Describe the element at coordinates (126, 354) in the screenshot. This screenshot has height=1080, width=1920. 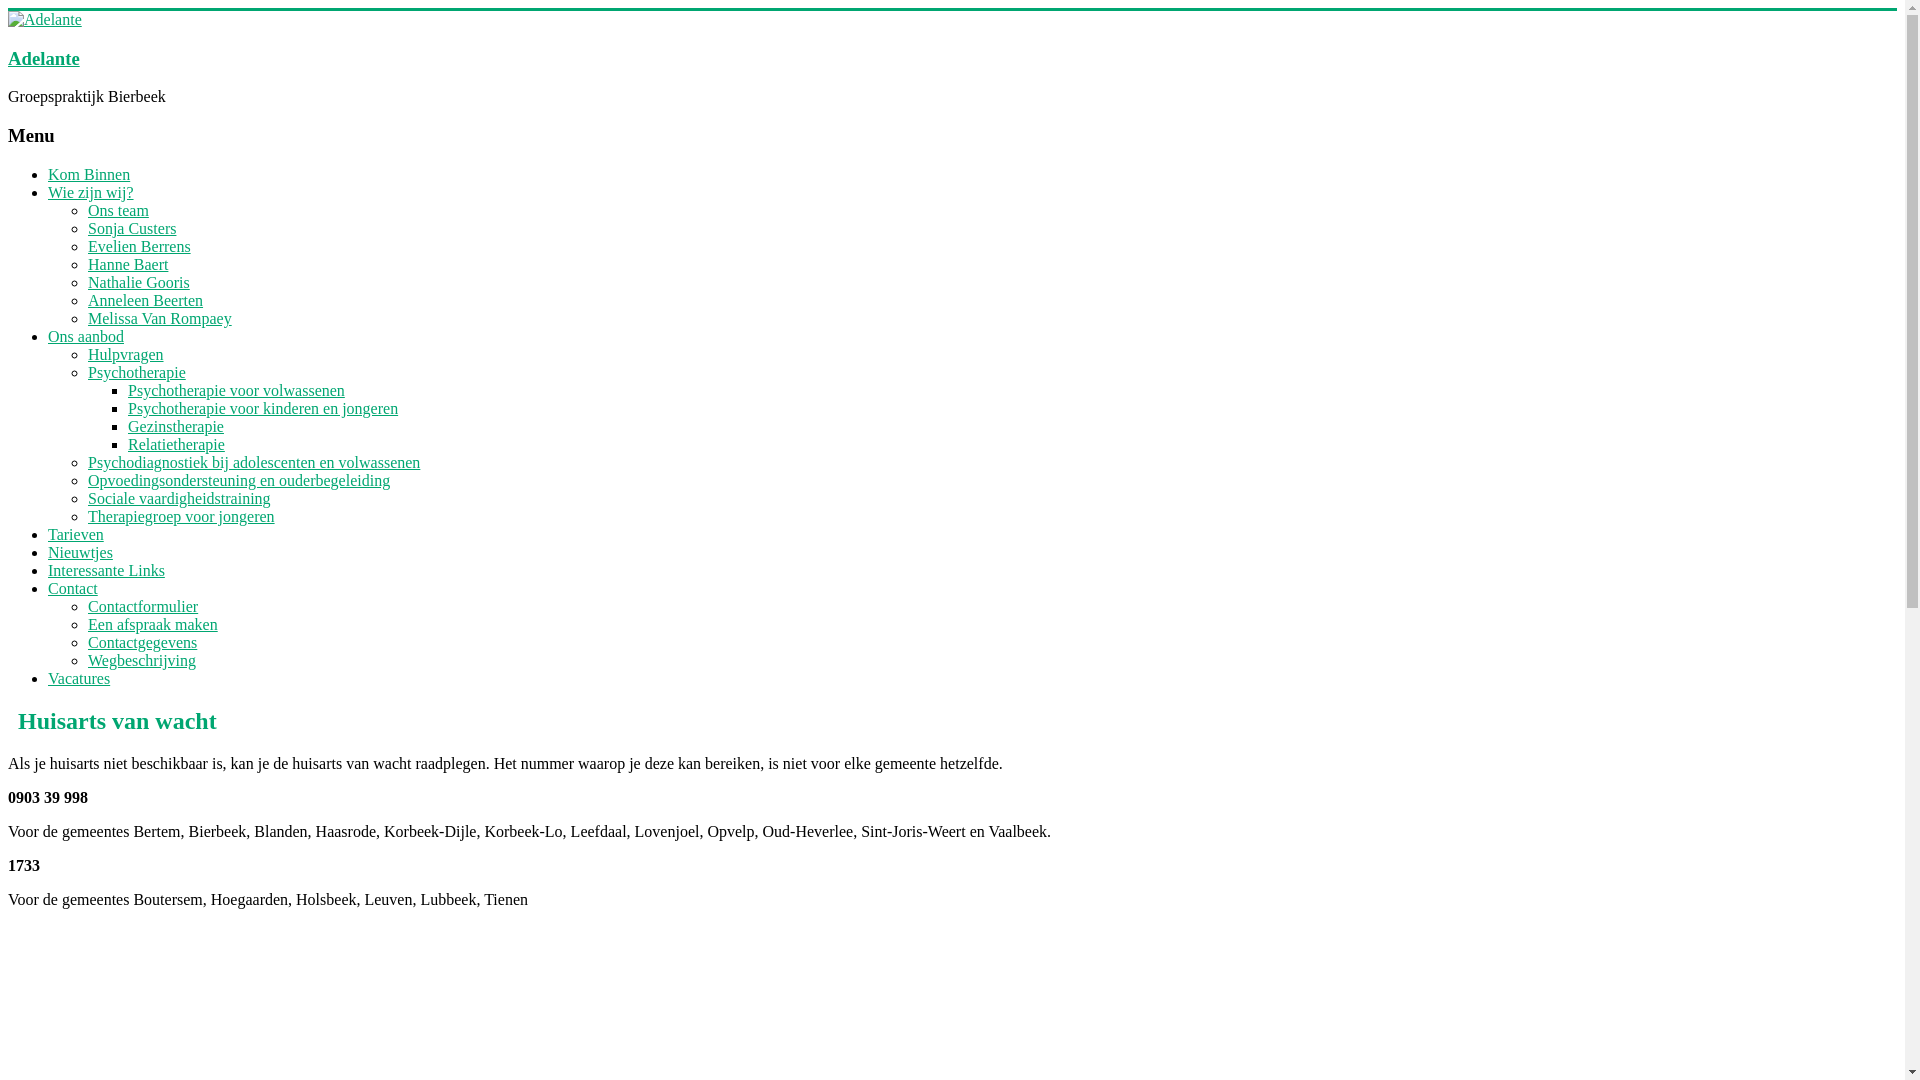
I see `Hulpvragen` at that location.